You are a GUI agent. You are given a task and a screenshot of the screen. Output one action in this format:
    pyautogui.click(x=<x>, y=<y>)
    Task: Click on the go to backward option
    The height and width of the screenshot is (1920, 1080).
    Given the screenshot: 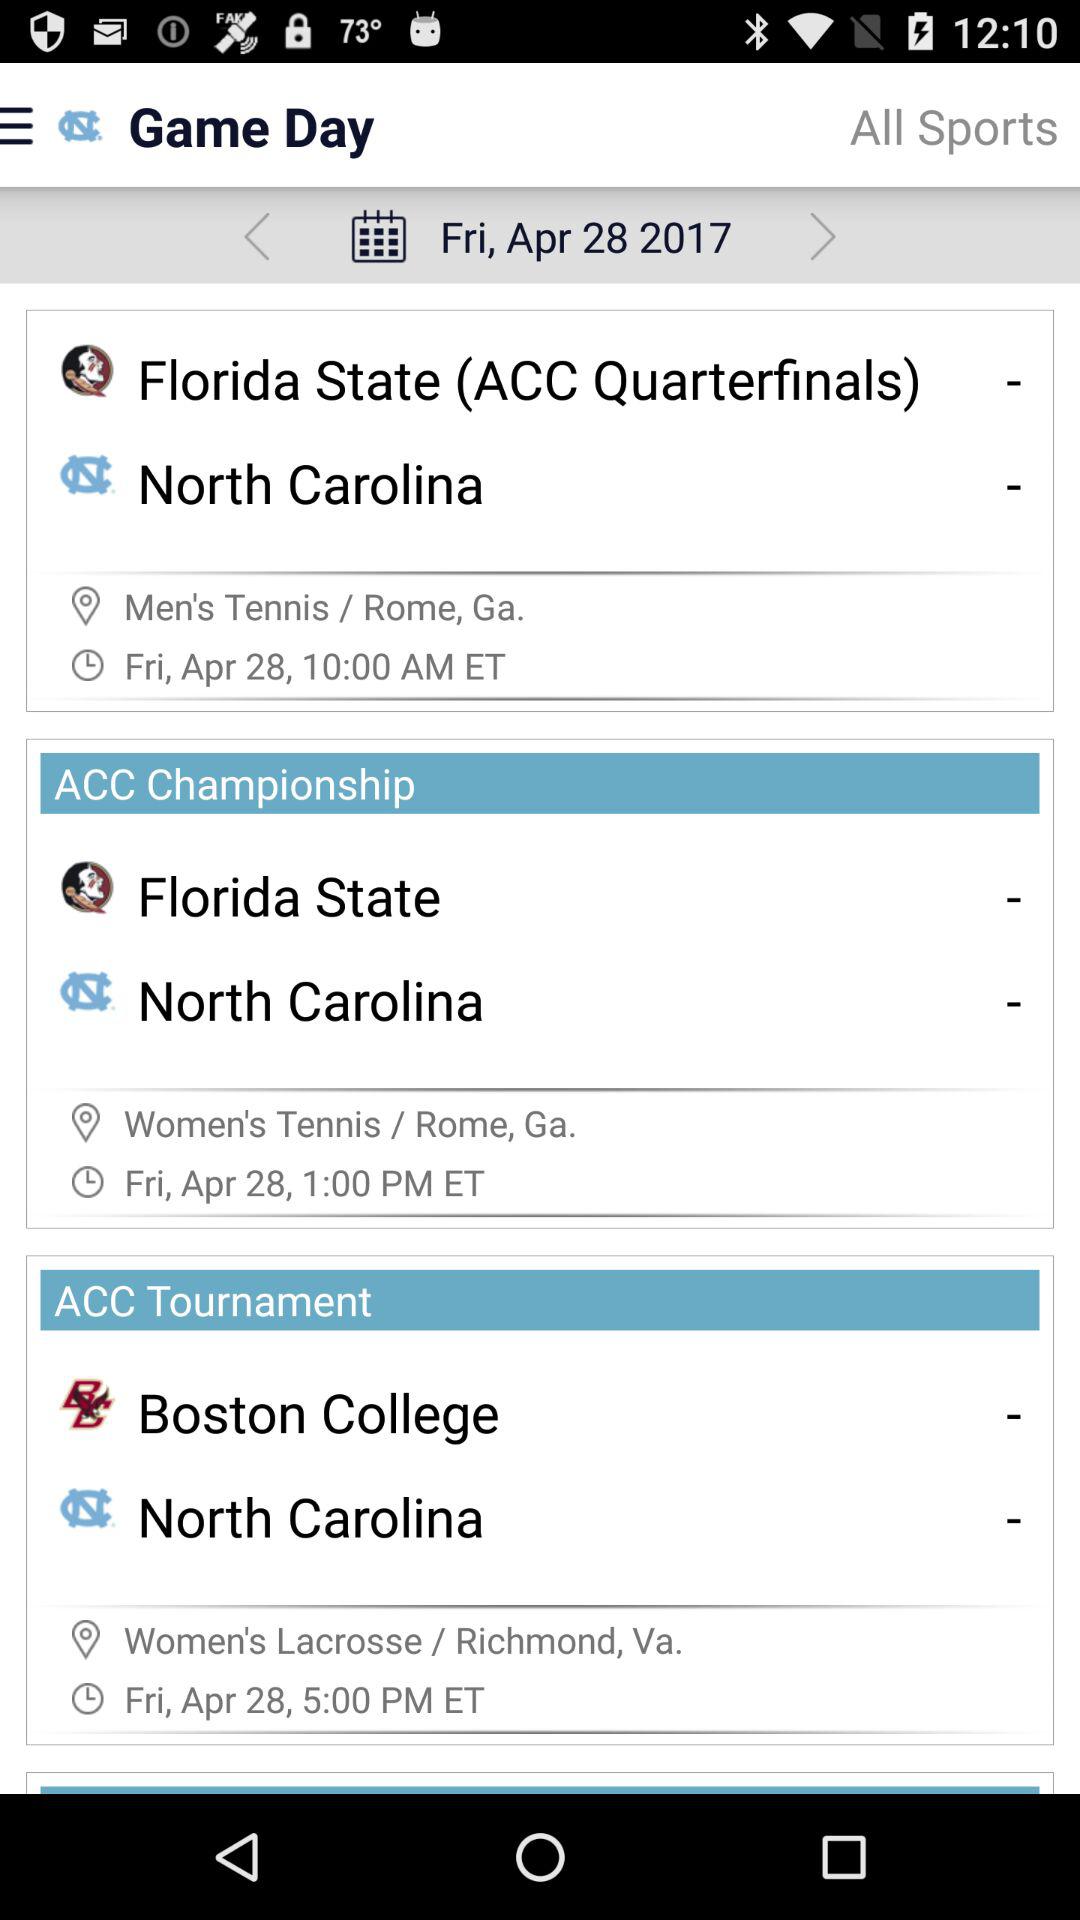 What is the action you would take?
    pyautogui.click(x=256, y=236)
    